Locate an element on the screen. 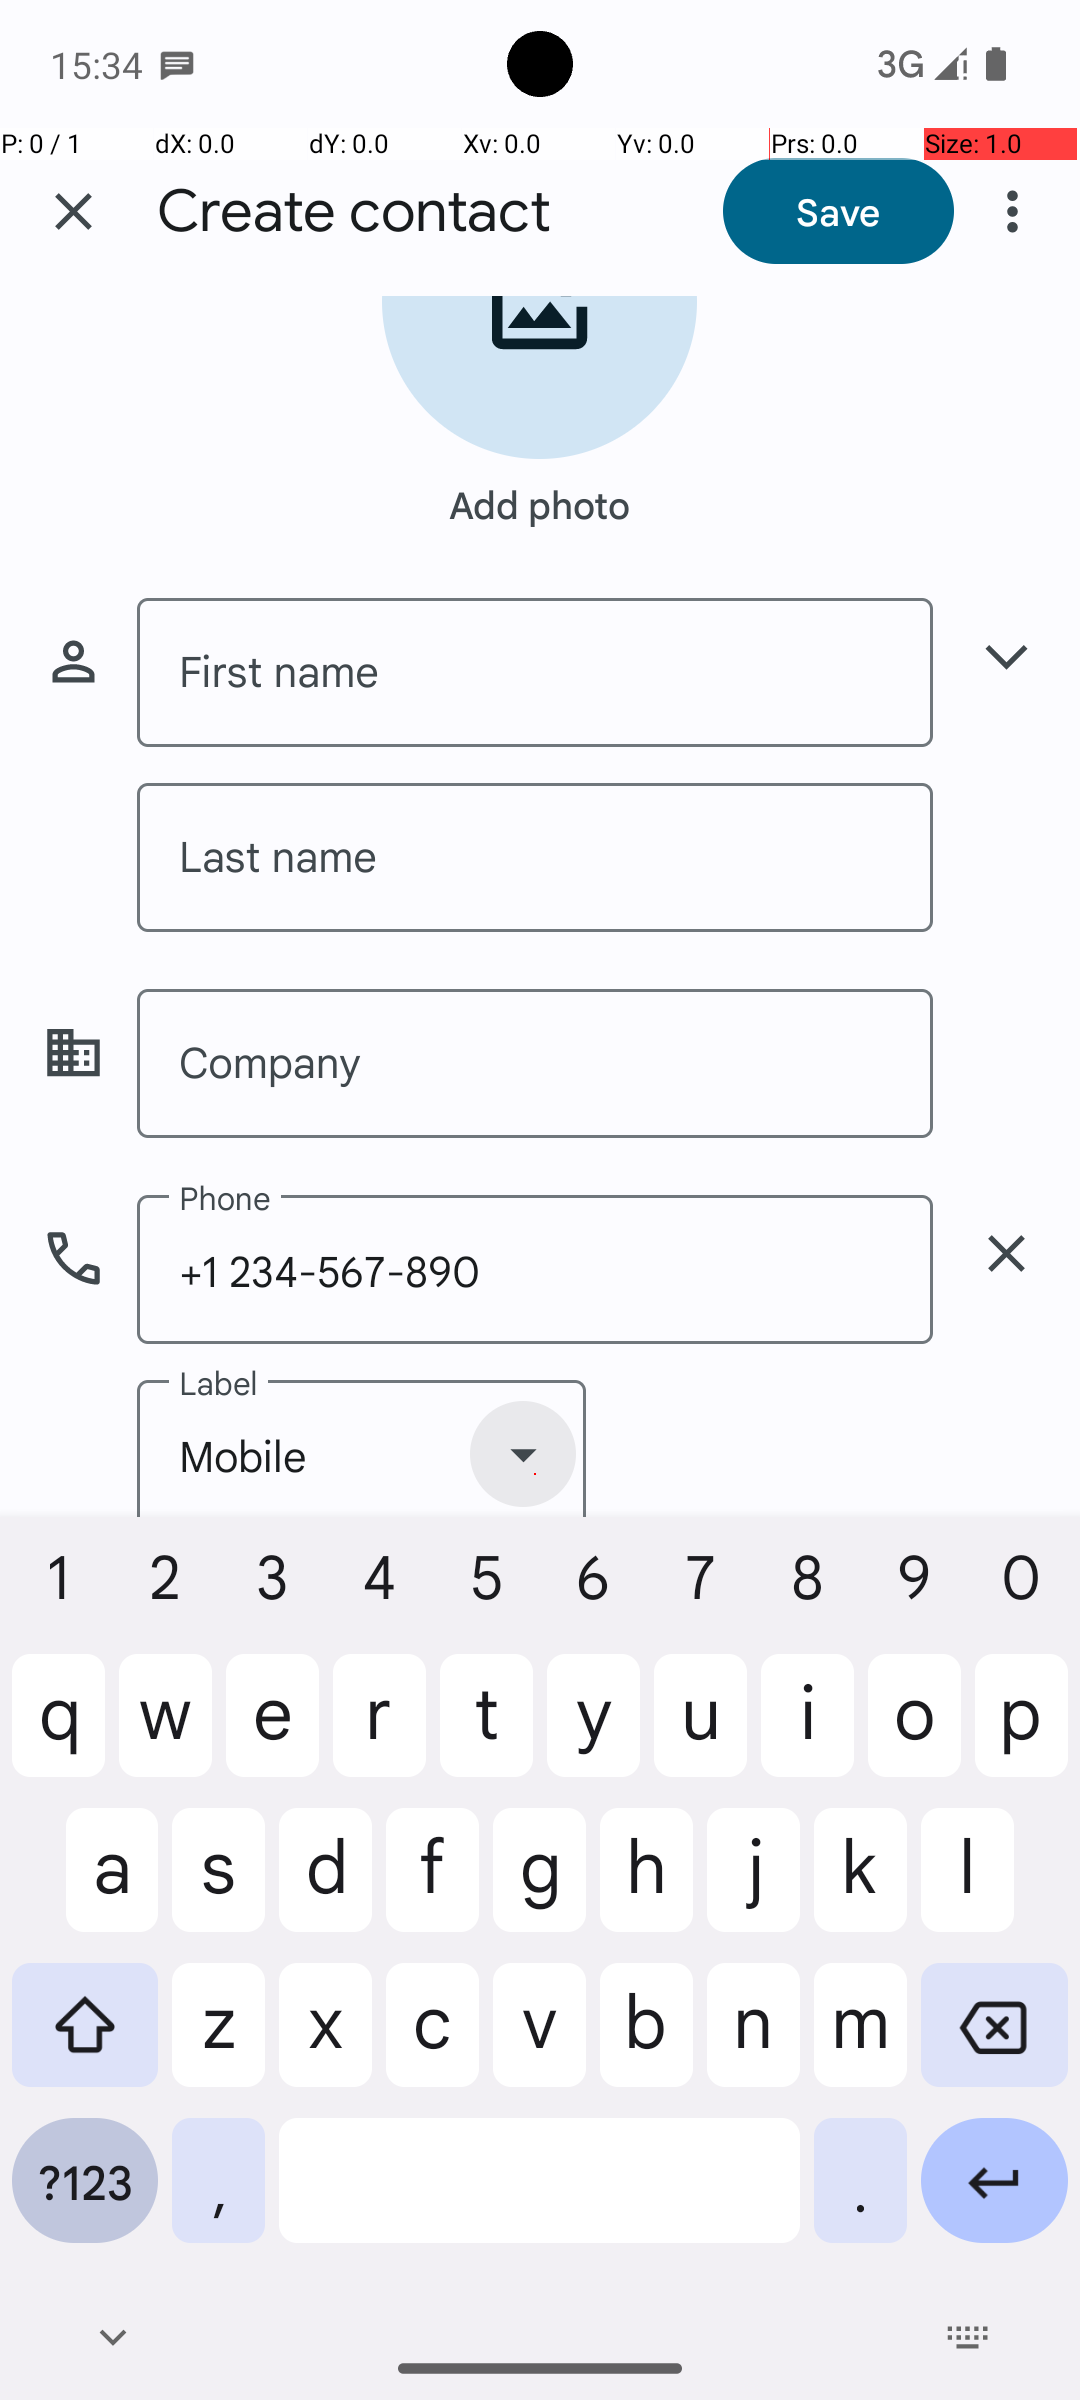 This screenshot has height=2400, width=1080. a is located at coordinates (85, 1886).